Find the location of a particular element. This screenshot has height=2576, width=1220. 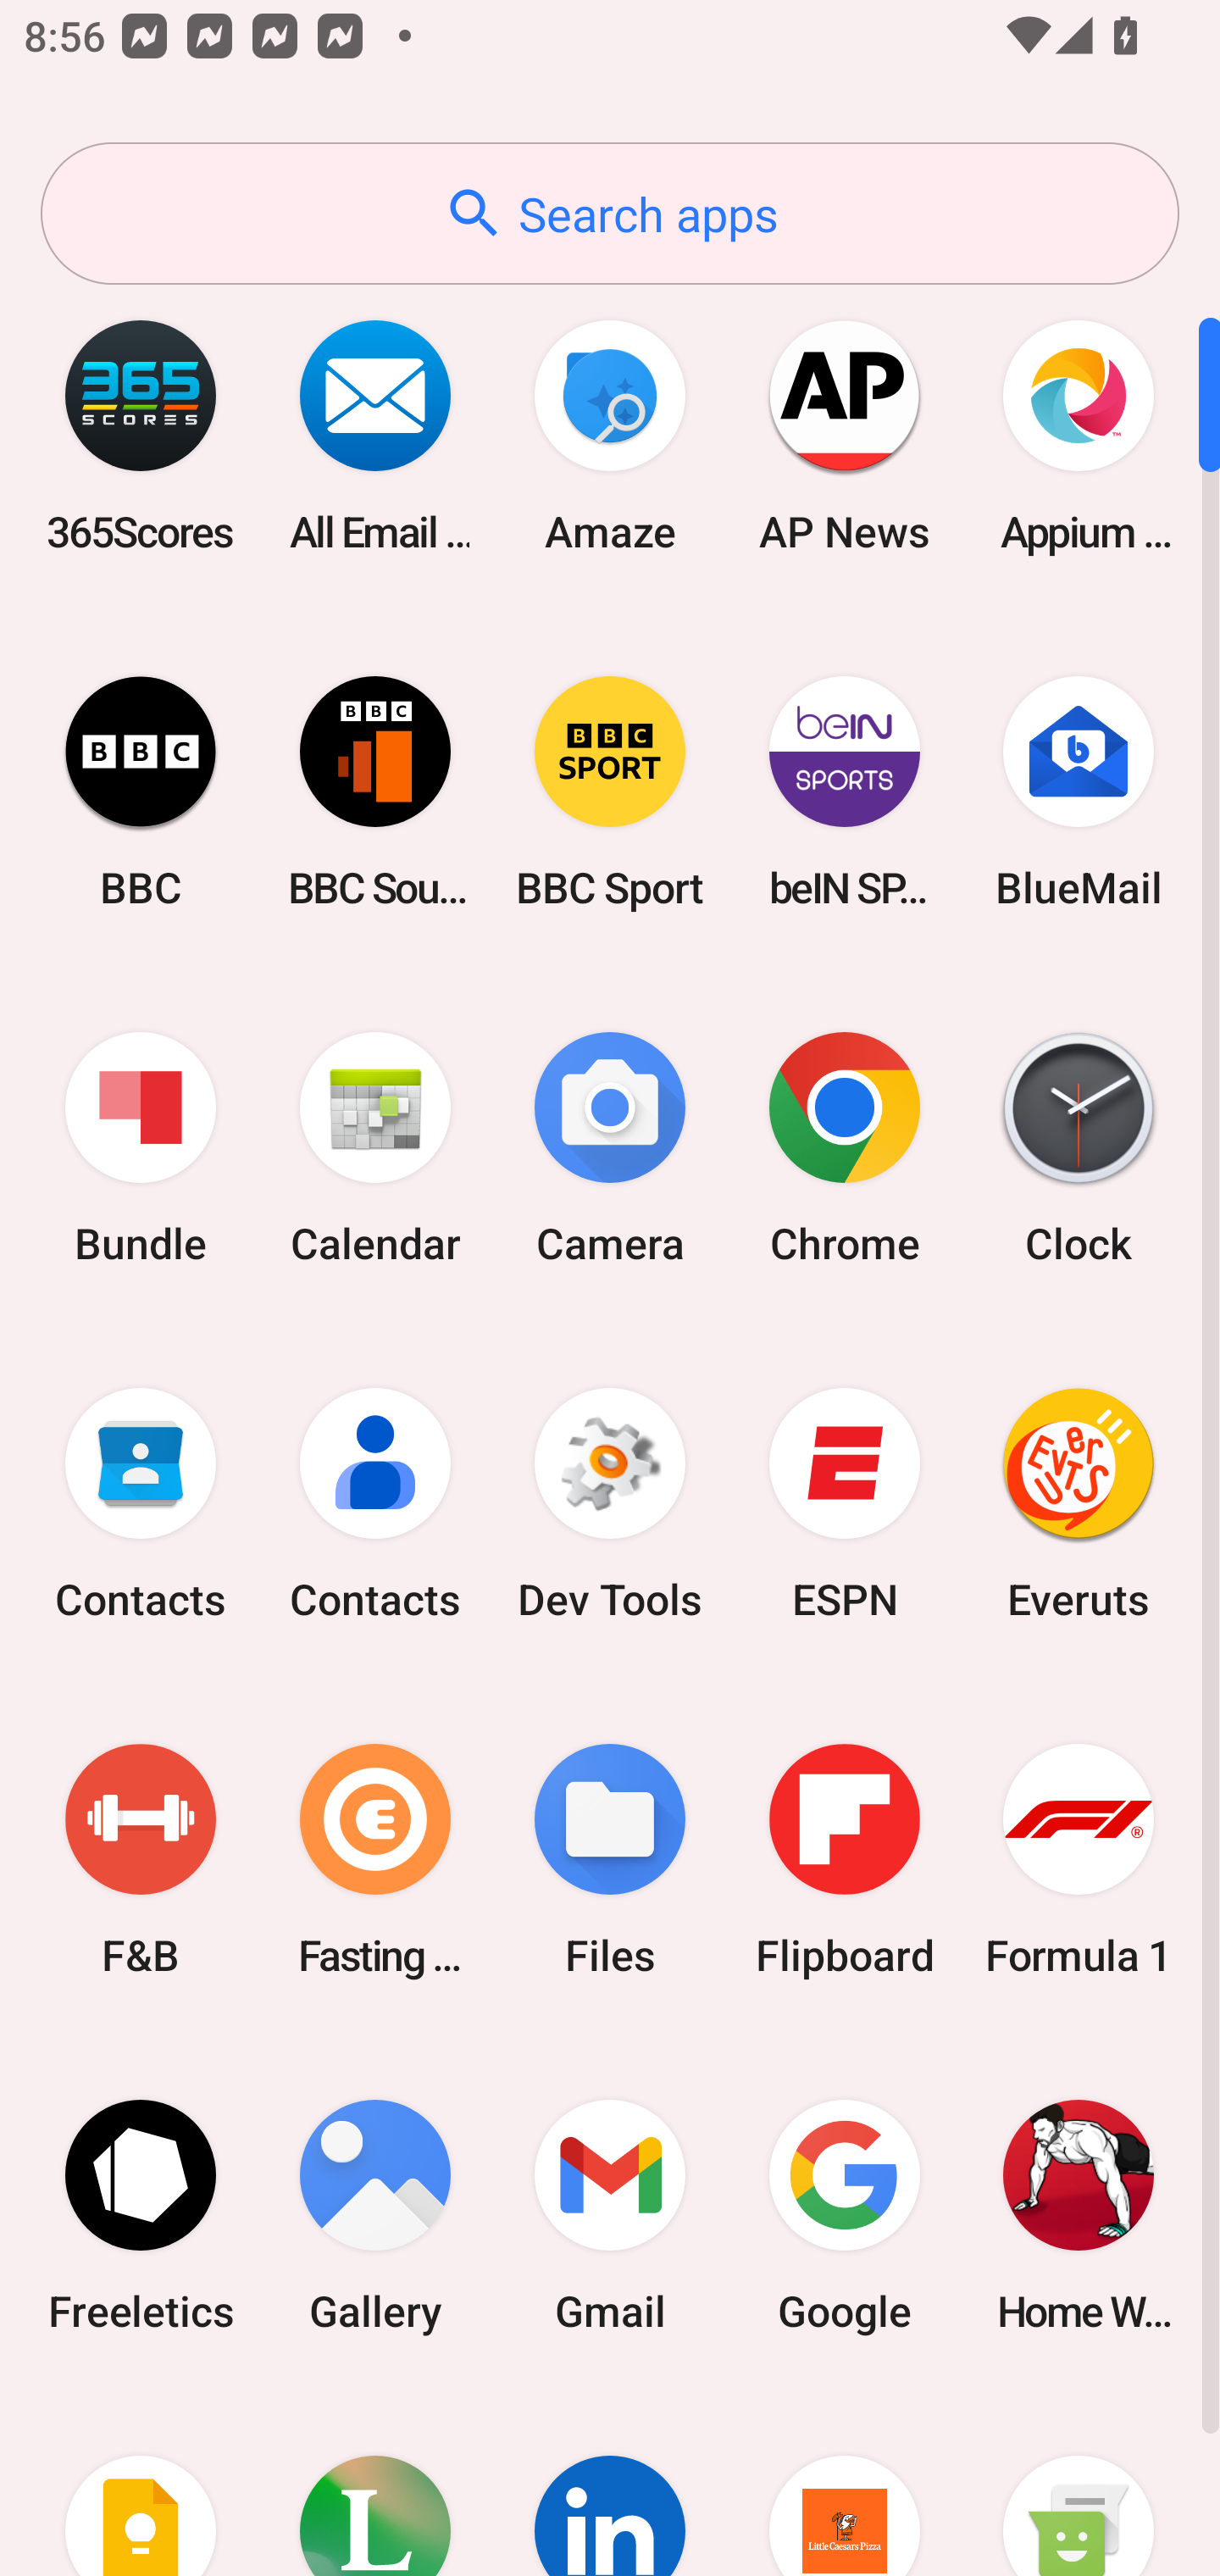

AP News is located at coordinates (844, 436).